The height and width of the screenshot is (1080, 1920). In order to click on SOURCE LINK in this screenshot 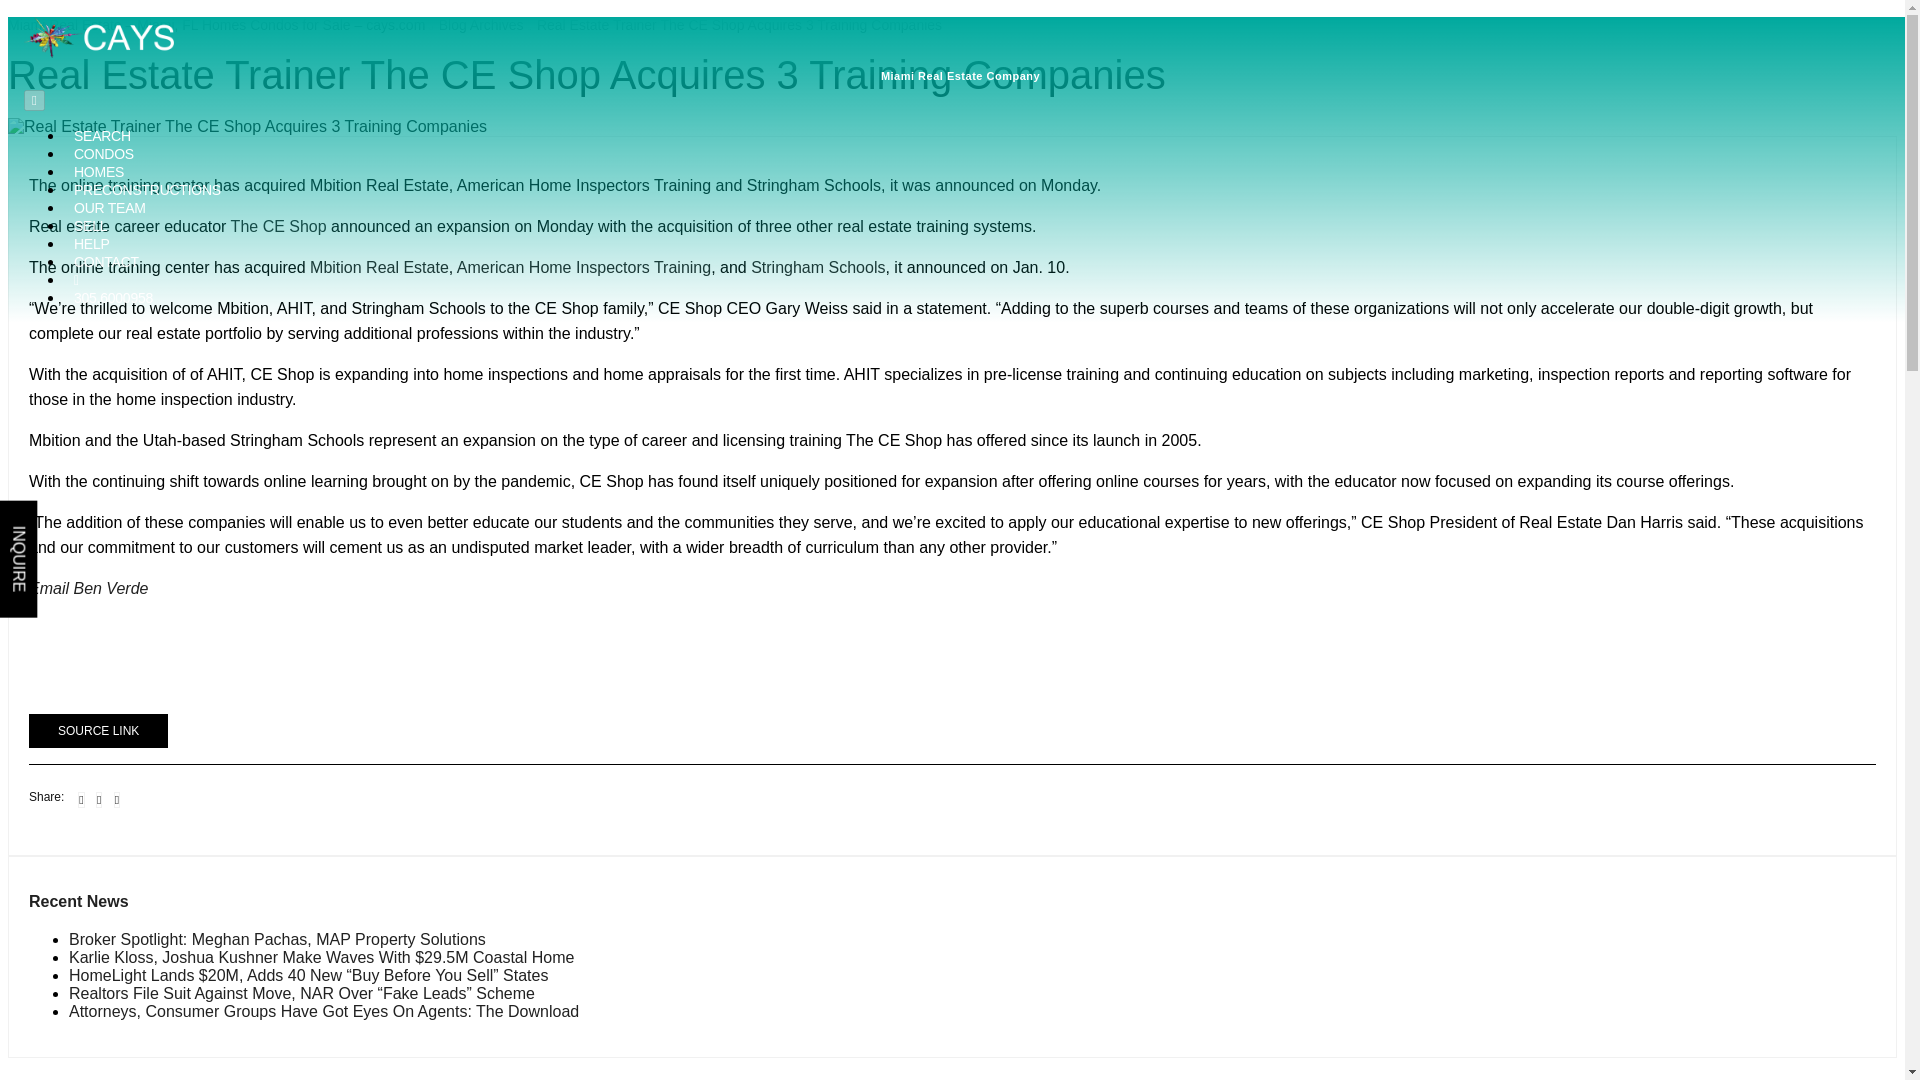, I will do `click(98, 730)`.